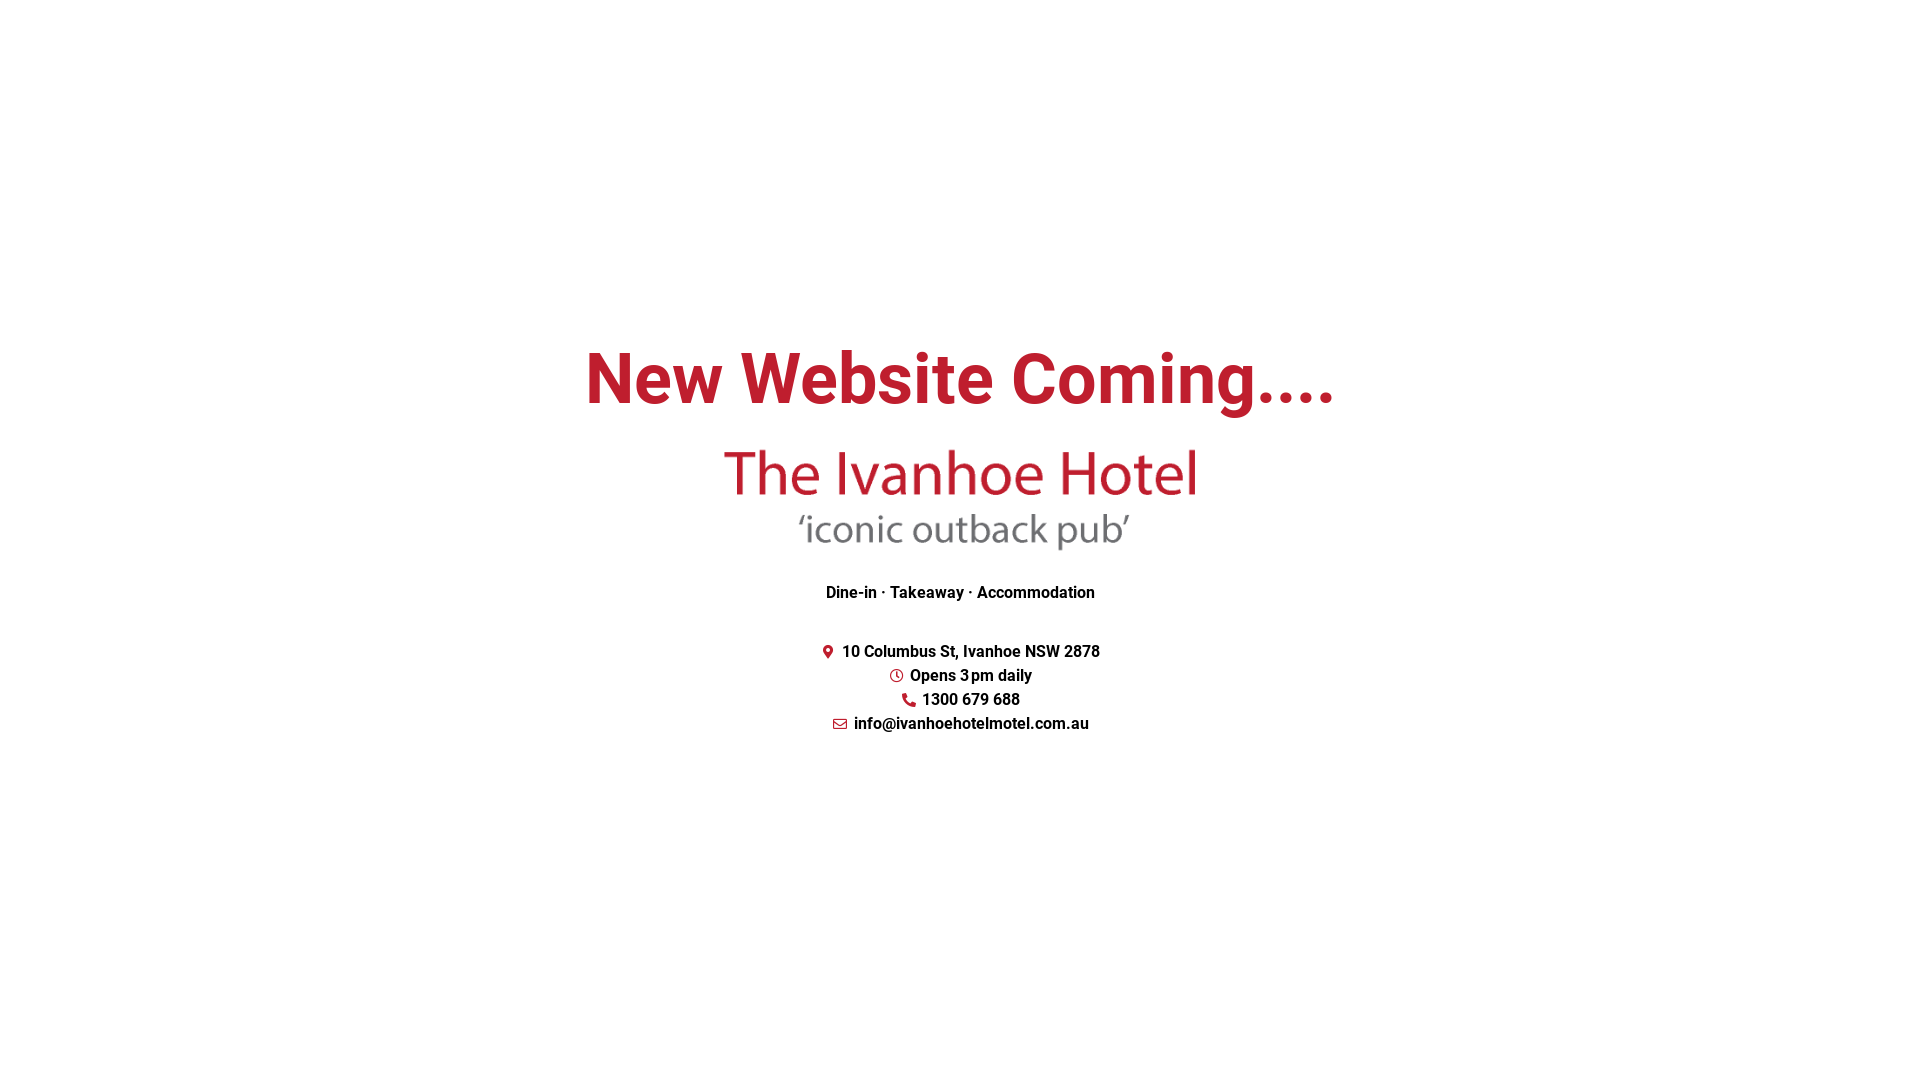 This screenshot has width=1920, height=1080. What do you see at coordinates (960, 700) in the screenshot?
I see `1300 679 688` at bounding box center [960, 700].